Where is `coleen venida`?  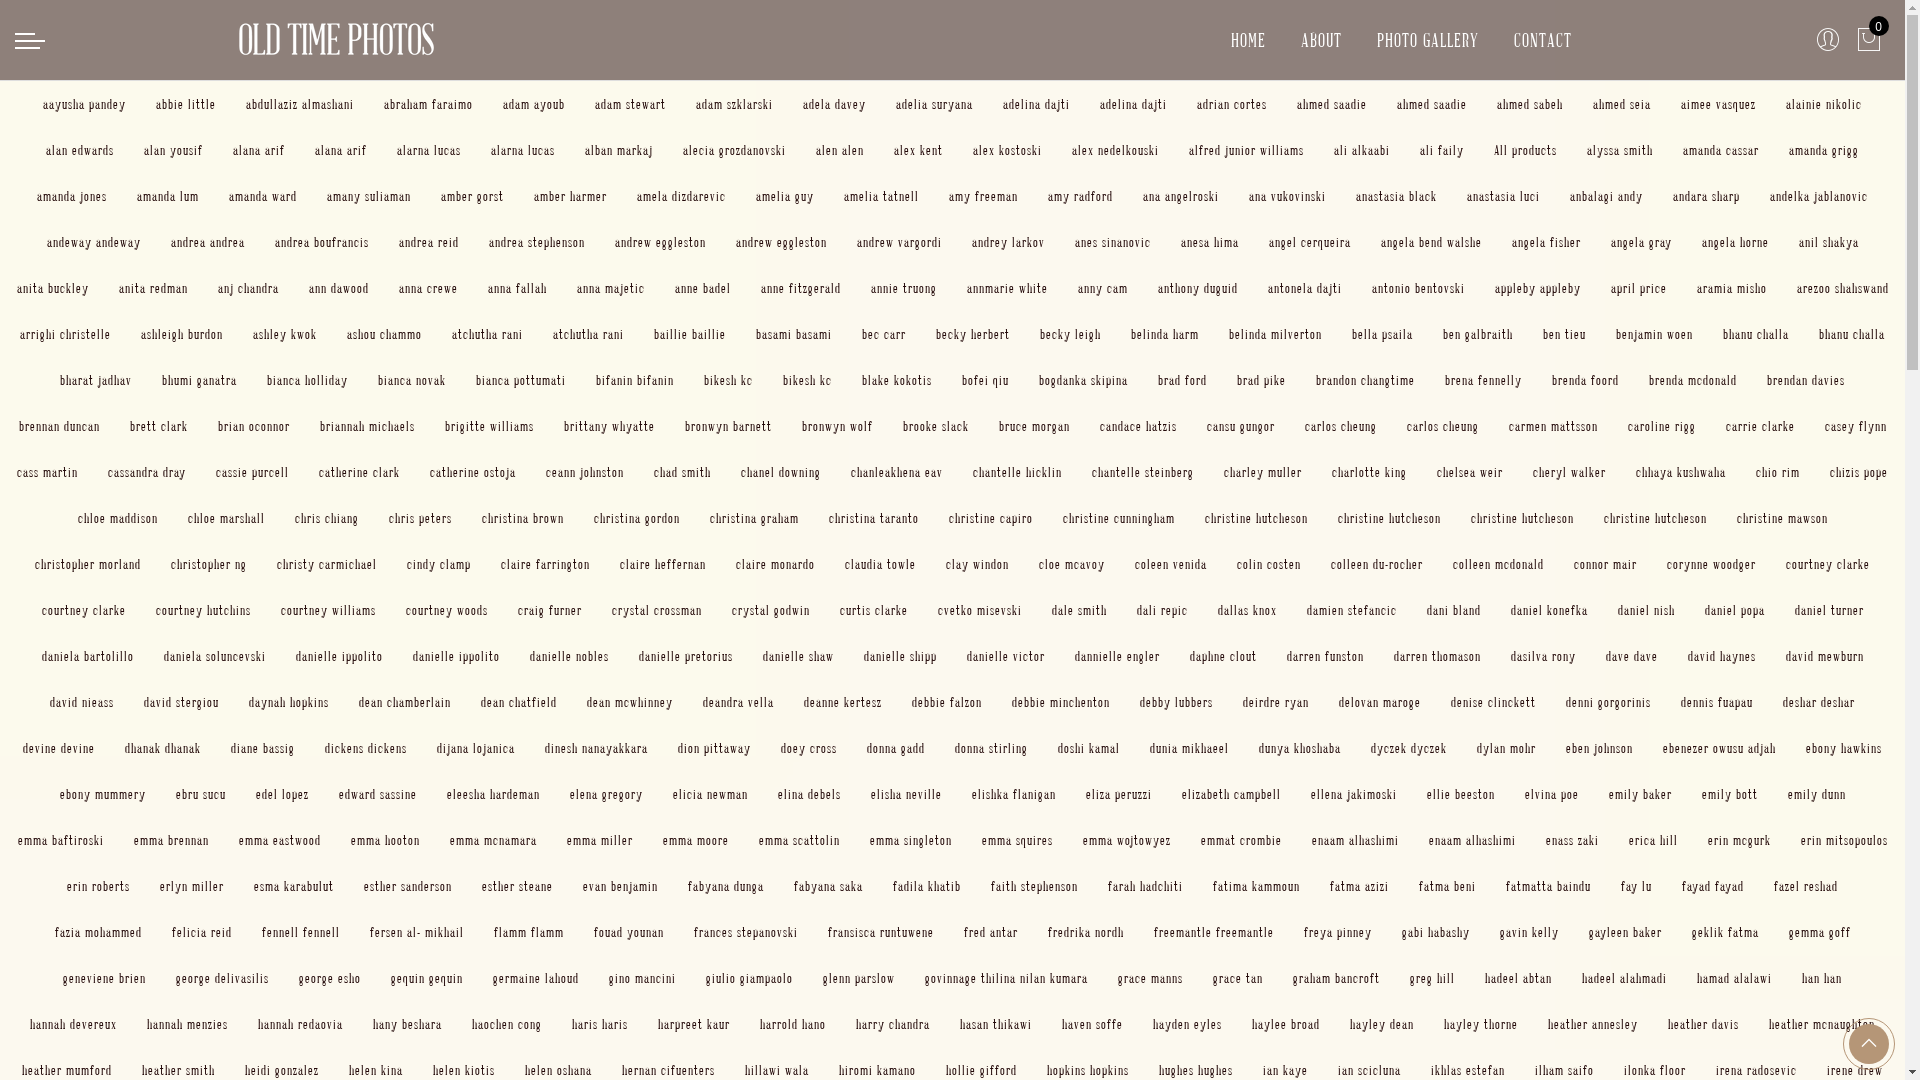
coleen venida is located at coordinates (1171, 564).